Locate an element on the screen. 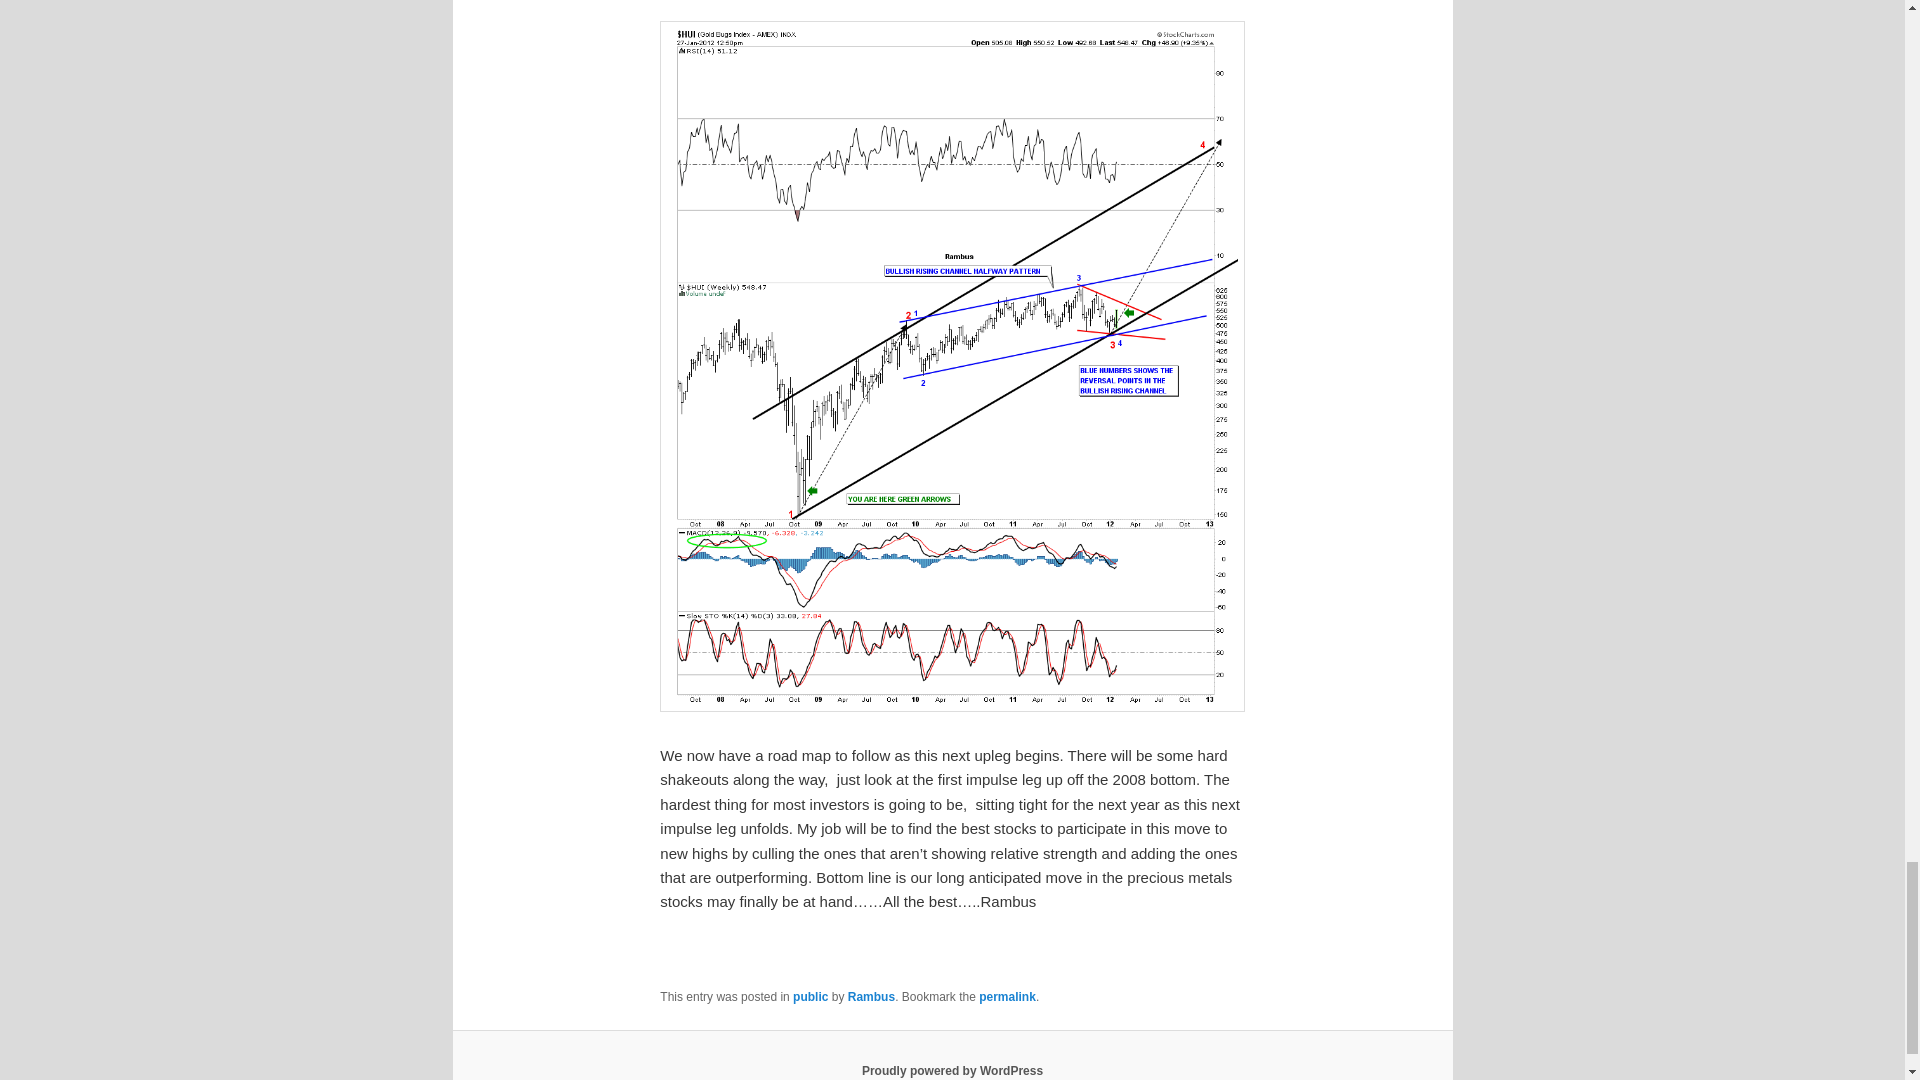 The height and width of the screenshot is (1080, 1920). permalink is located at coordinates (1008, 997).